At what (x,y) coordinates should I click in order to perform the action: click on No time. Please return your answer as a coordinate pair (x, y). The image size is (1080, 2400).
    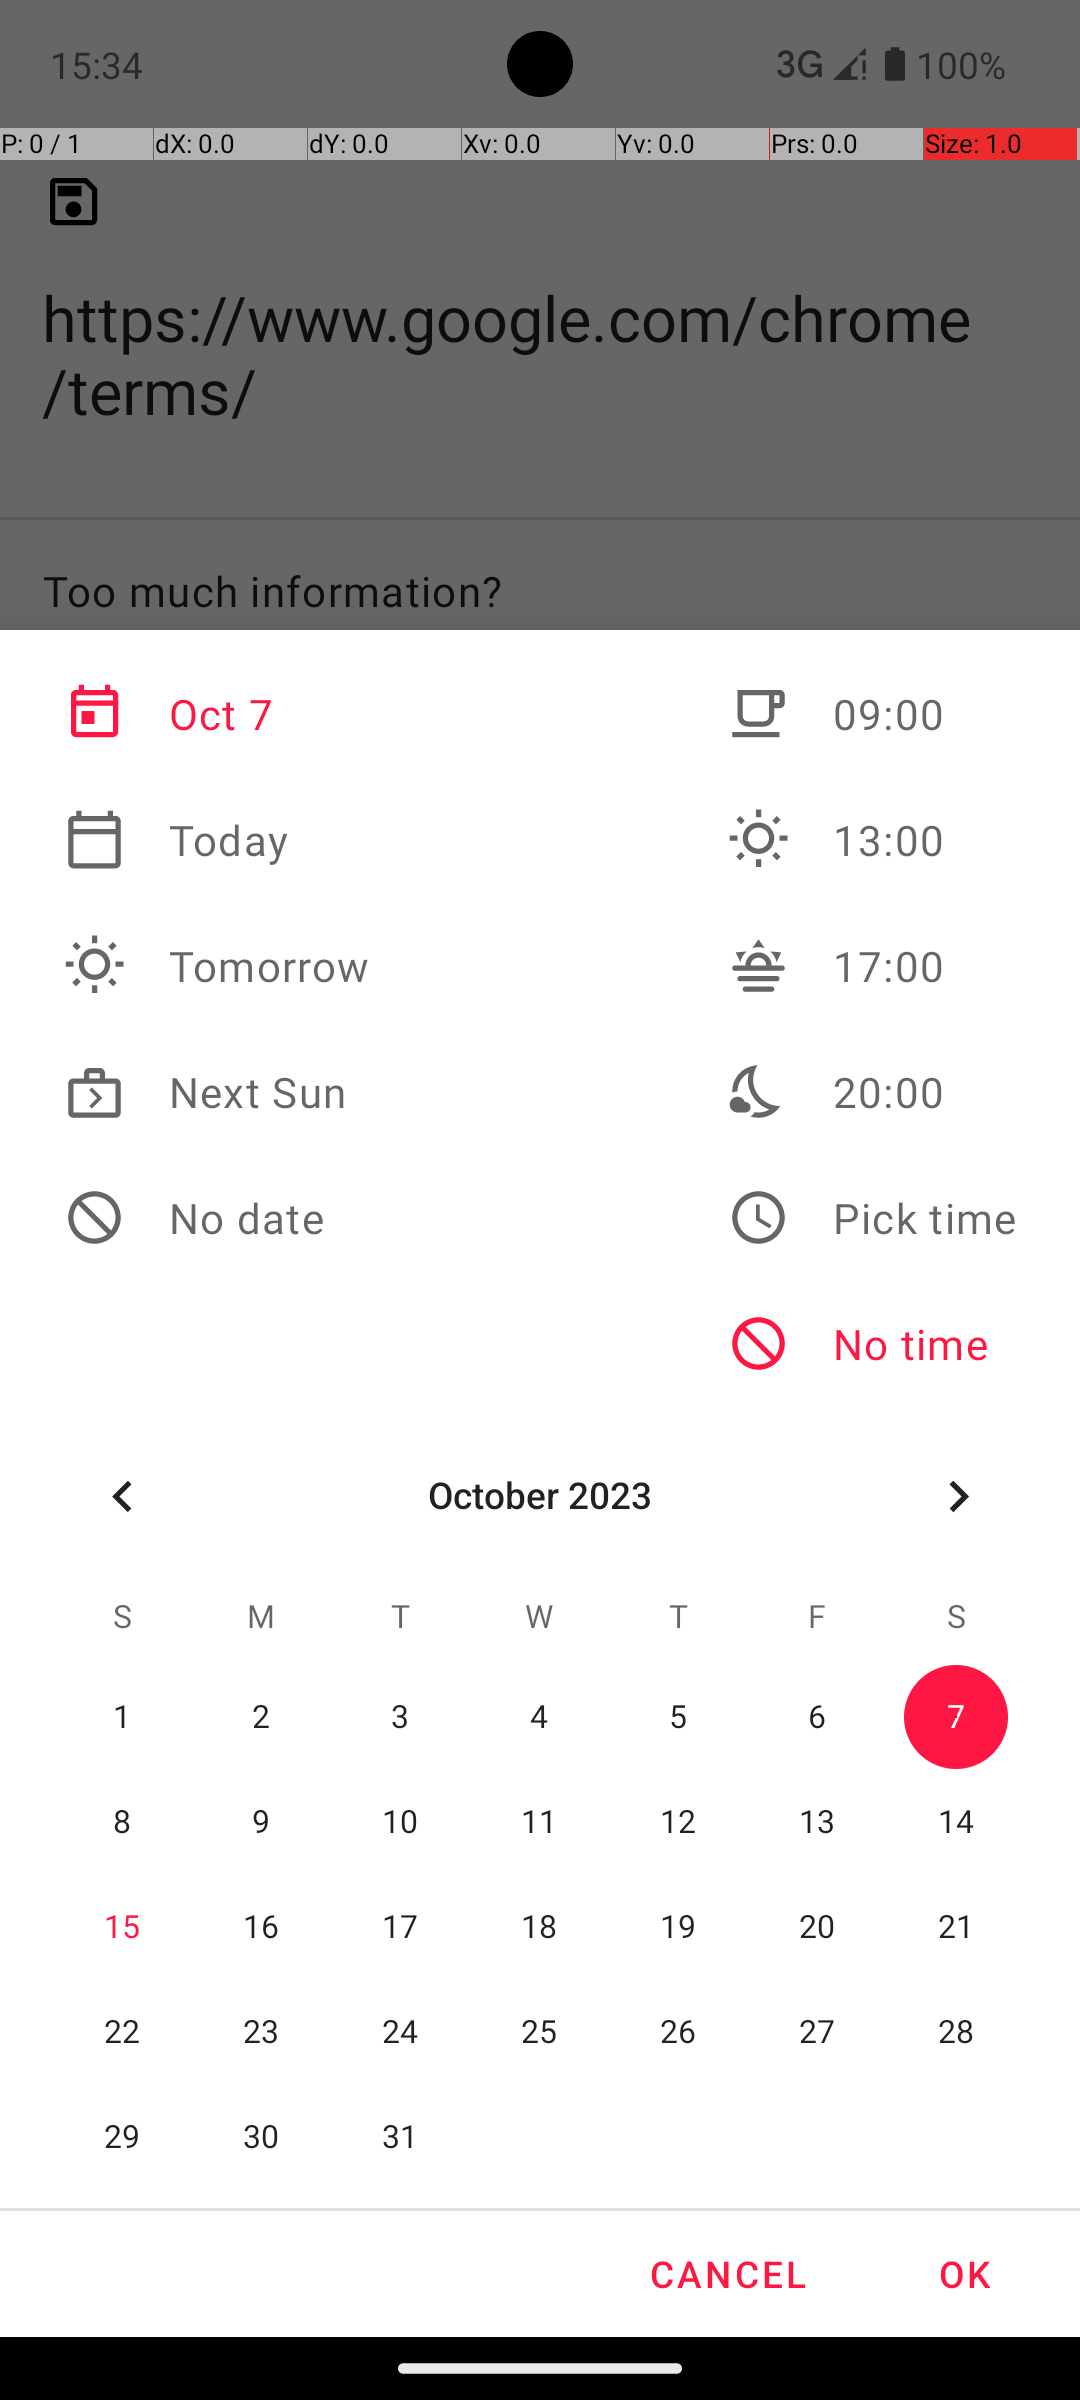
    Looking at the image, I should click on (872, 1344).